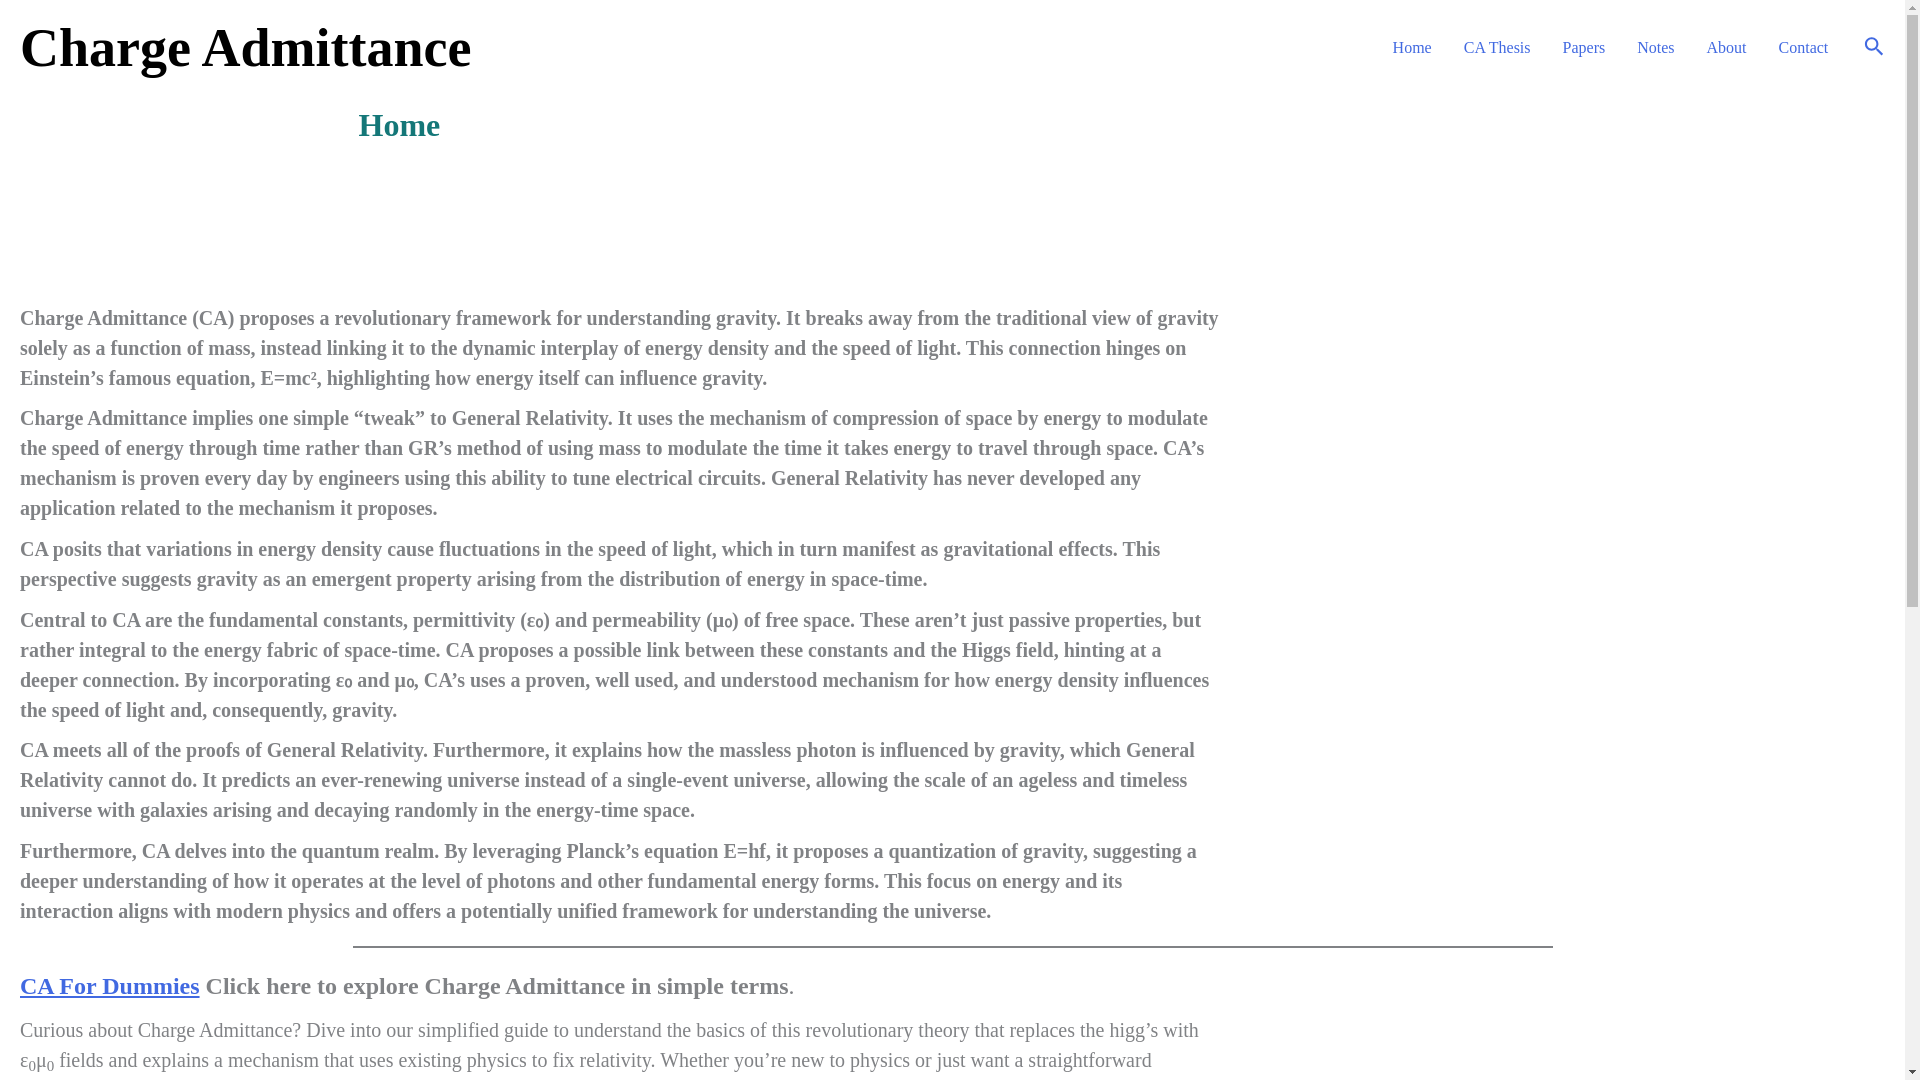 This screenshot has width=1920, height=1080. I want to click on Notes, so click(1654, 47).